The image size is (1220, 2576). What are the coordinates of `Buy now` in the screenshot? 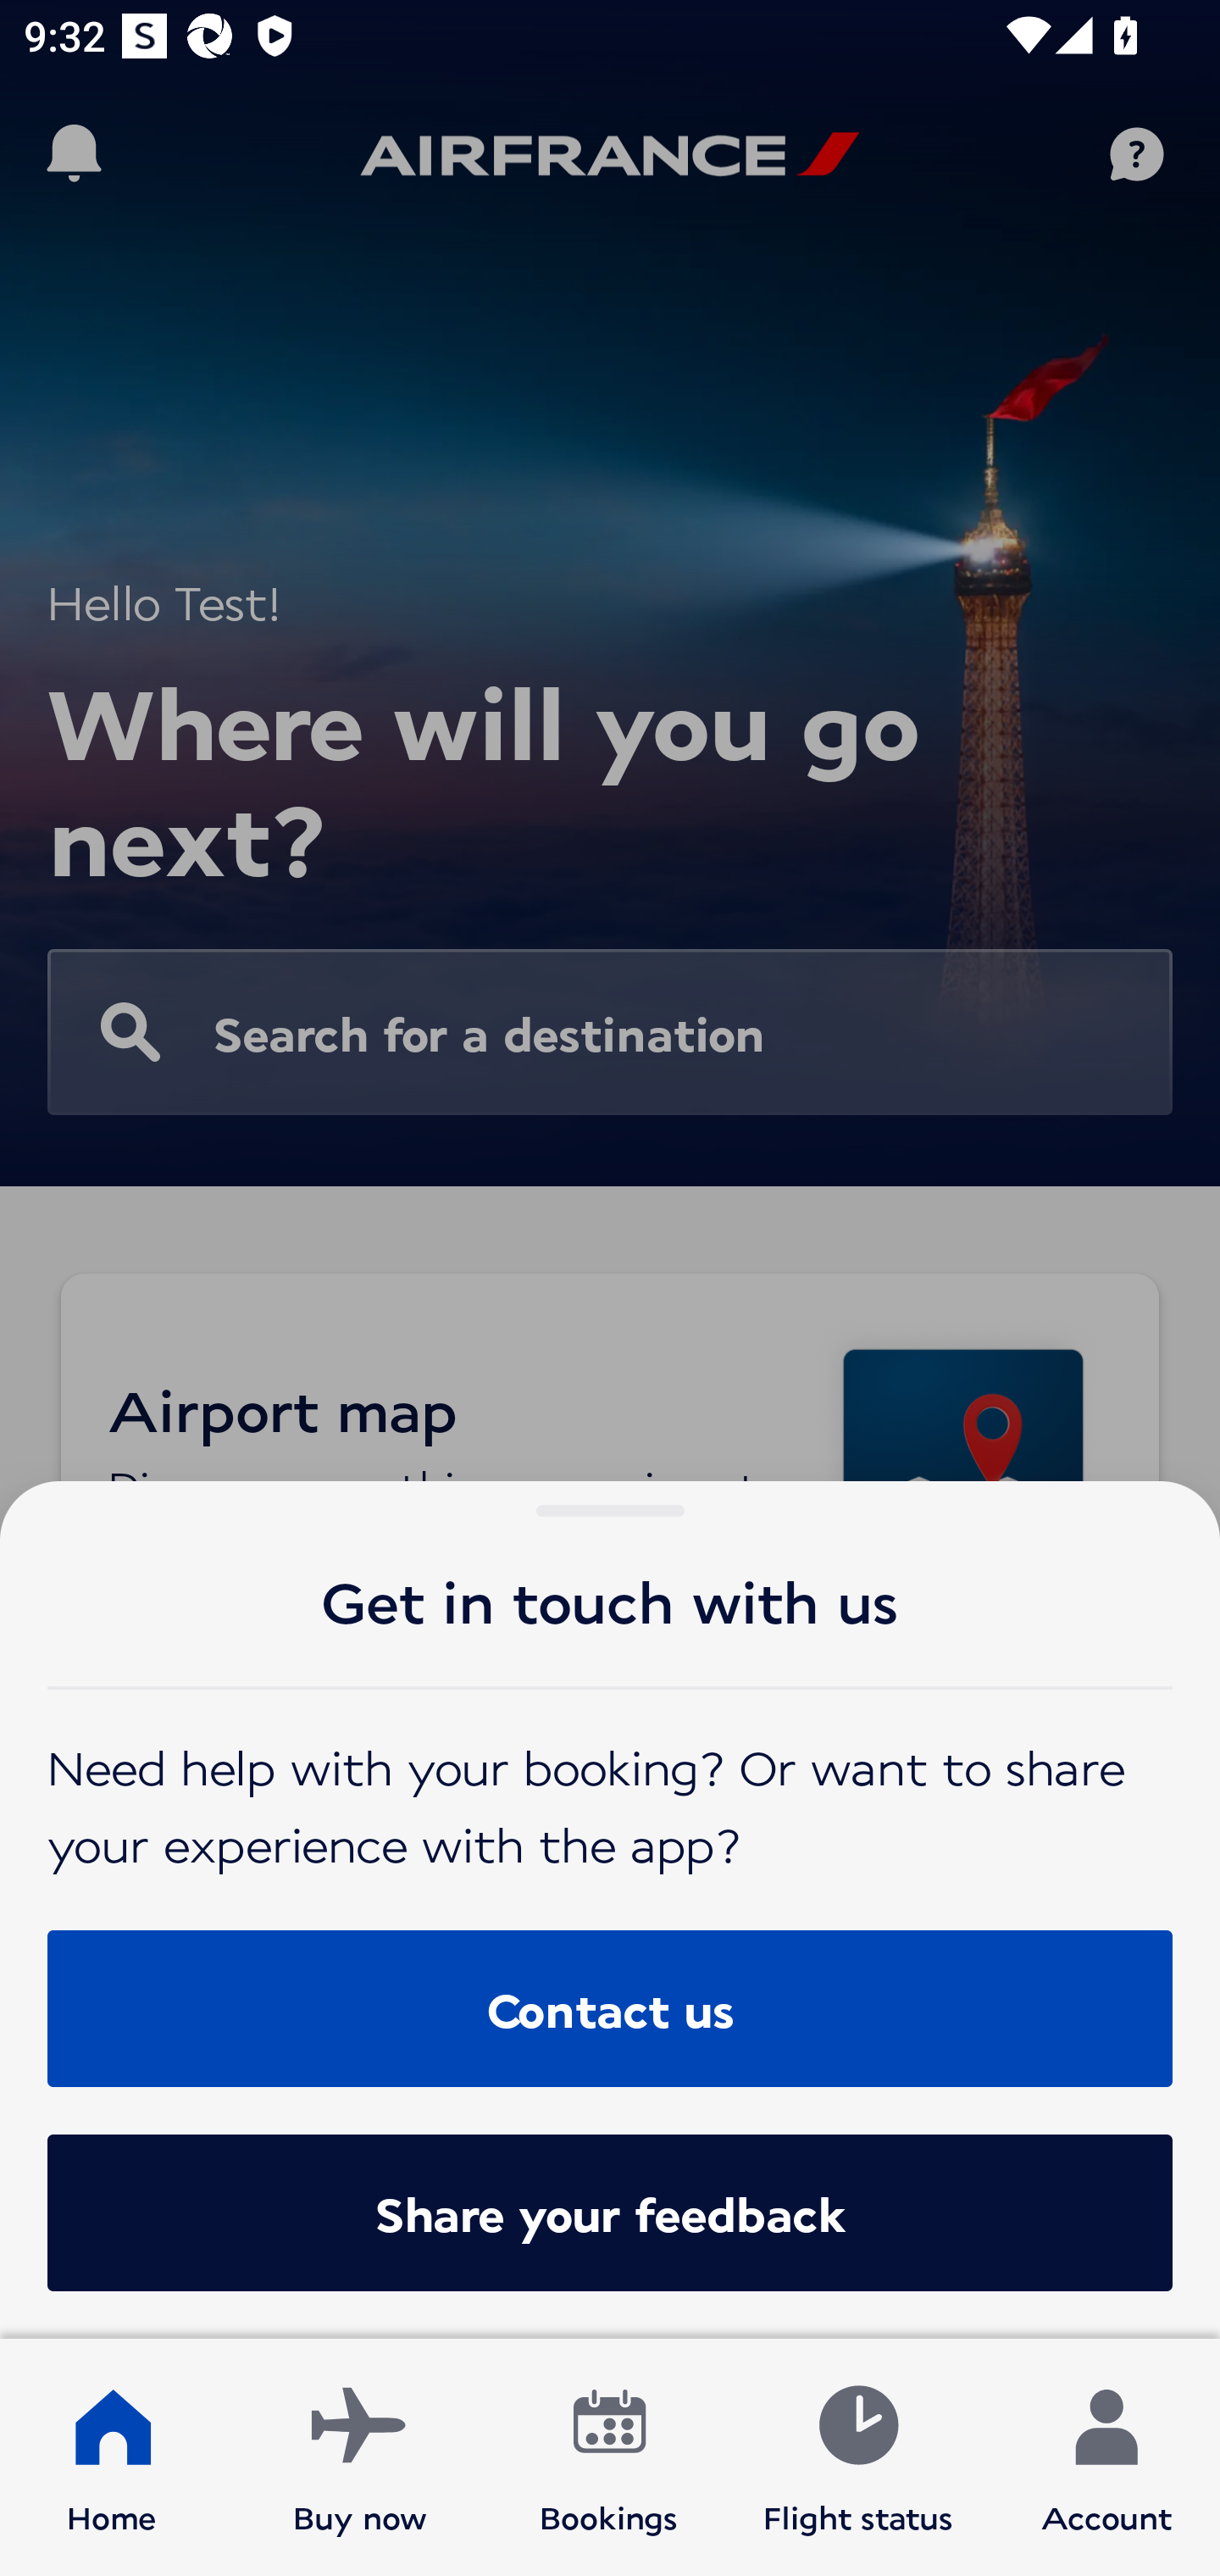 It's located at (360, 2457).